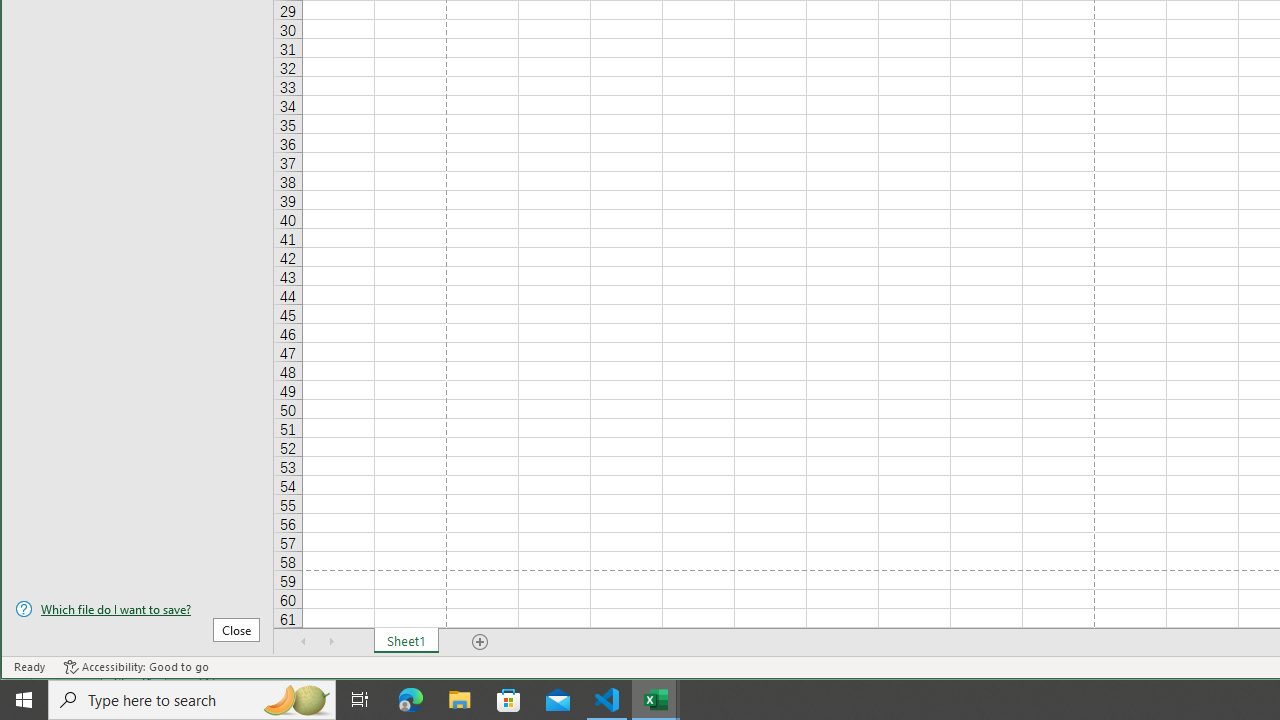 Image resolution: width=1280 pixels, height=720 pixels. I want to click on Microsoft Store, so click(509, 700).